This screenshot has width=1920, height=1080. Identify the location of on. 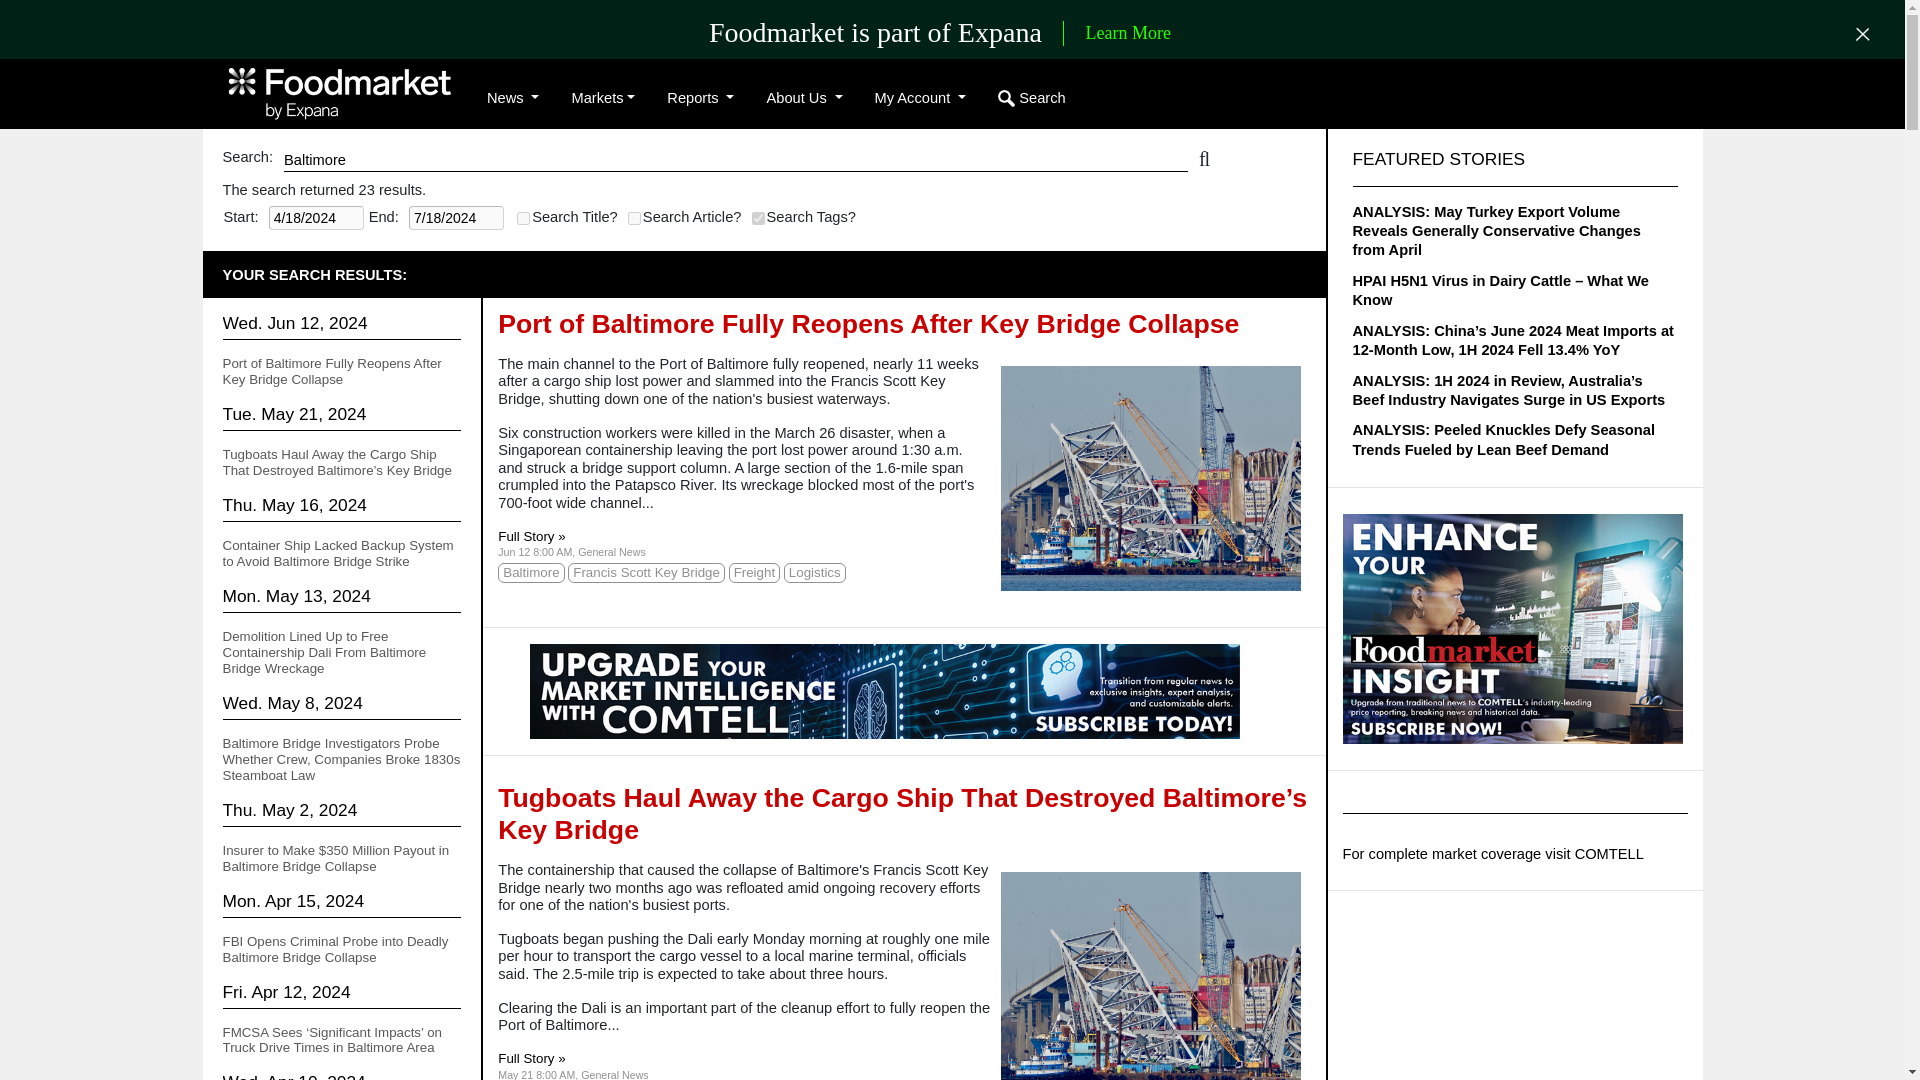
(522, 218).